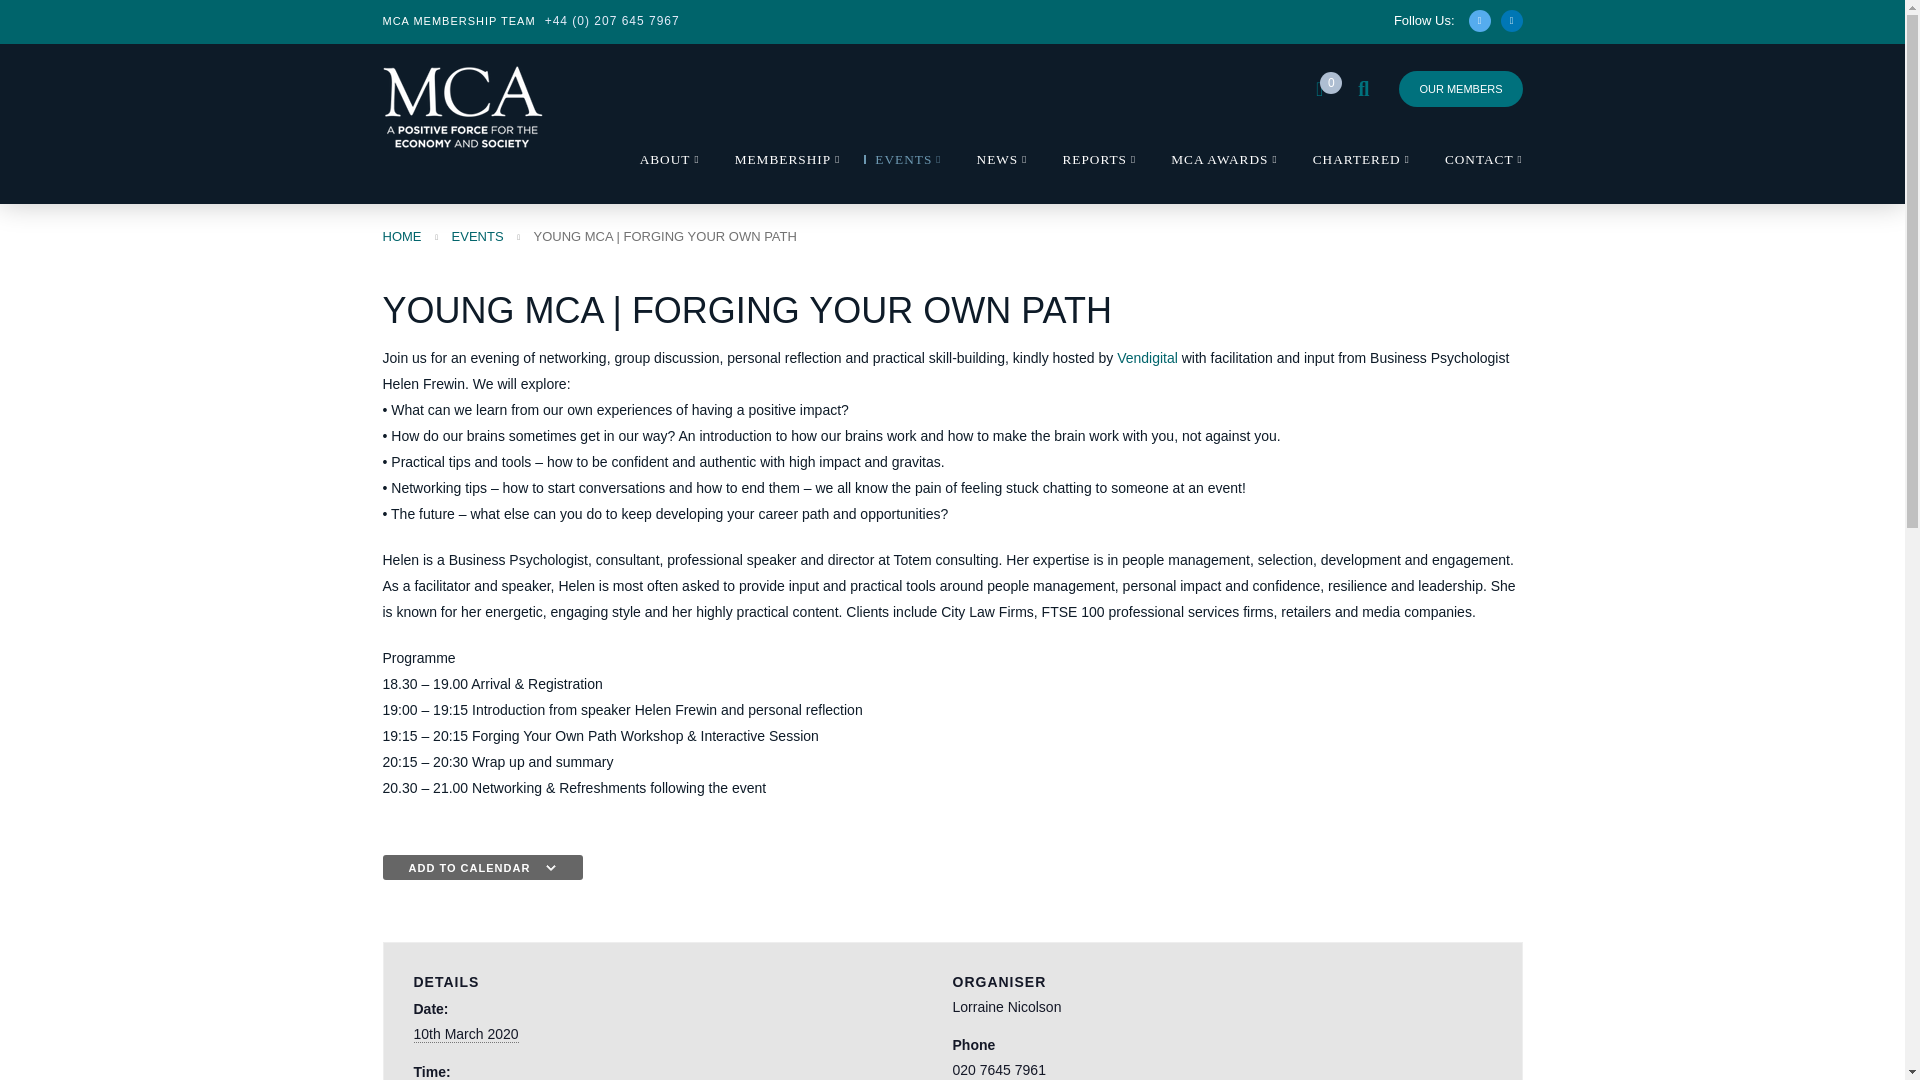 The image size is (1920, 1080). I want to click on ABOUT, so click(664, 164).